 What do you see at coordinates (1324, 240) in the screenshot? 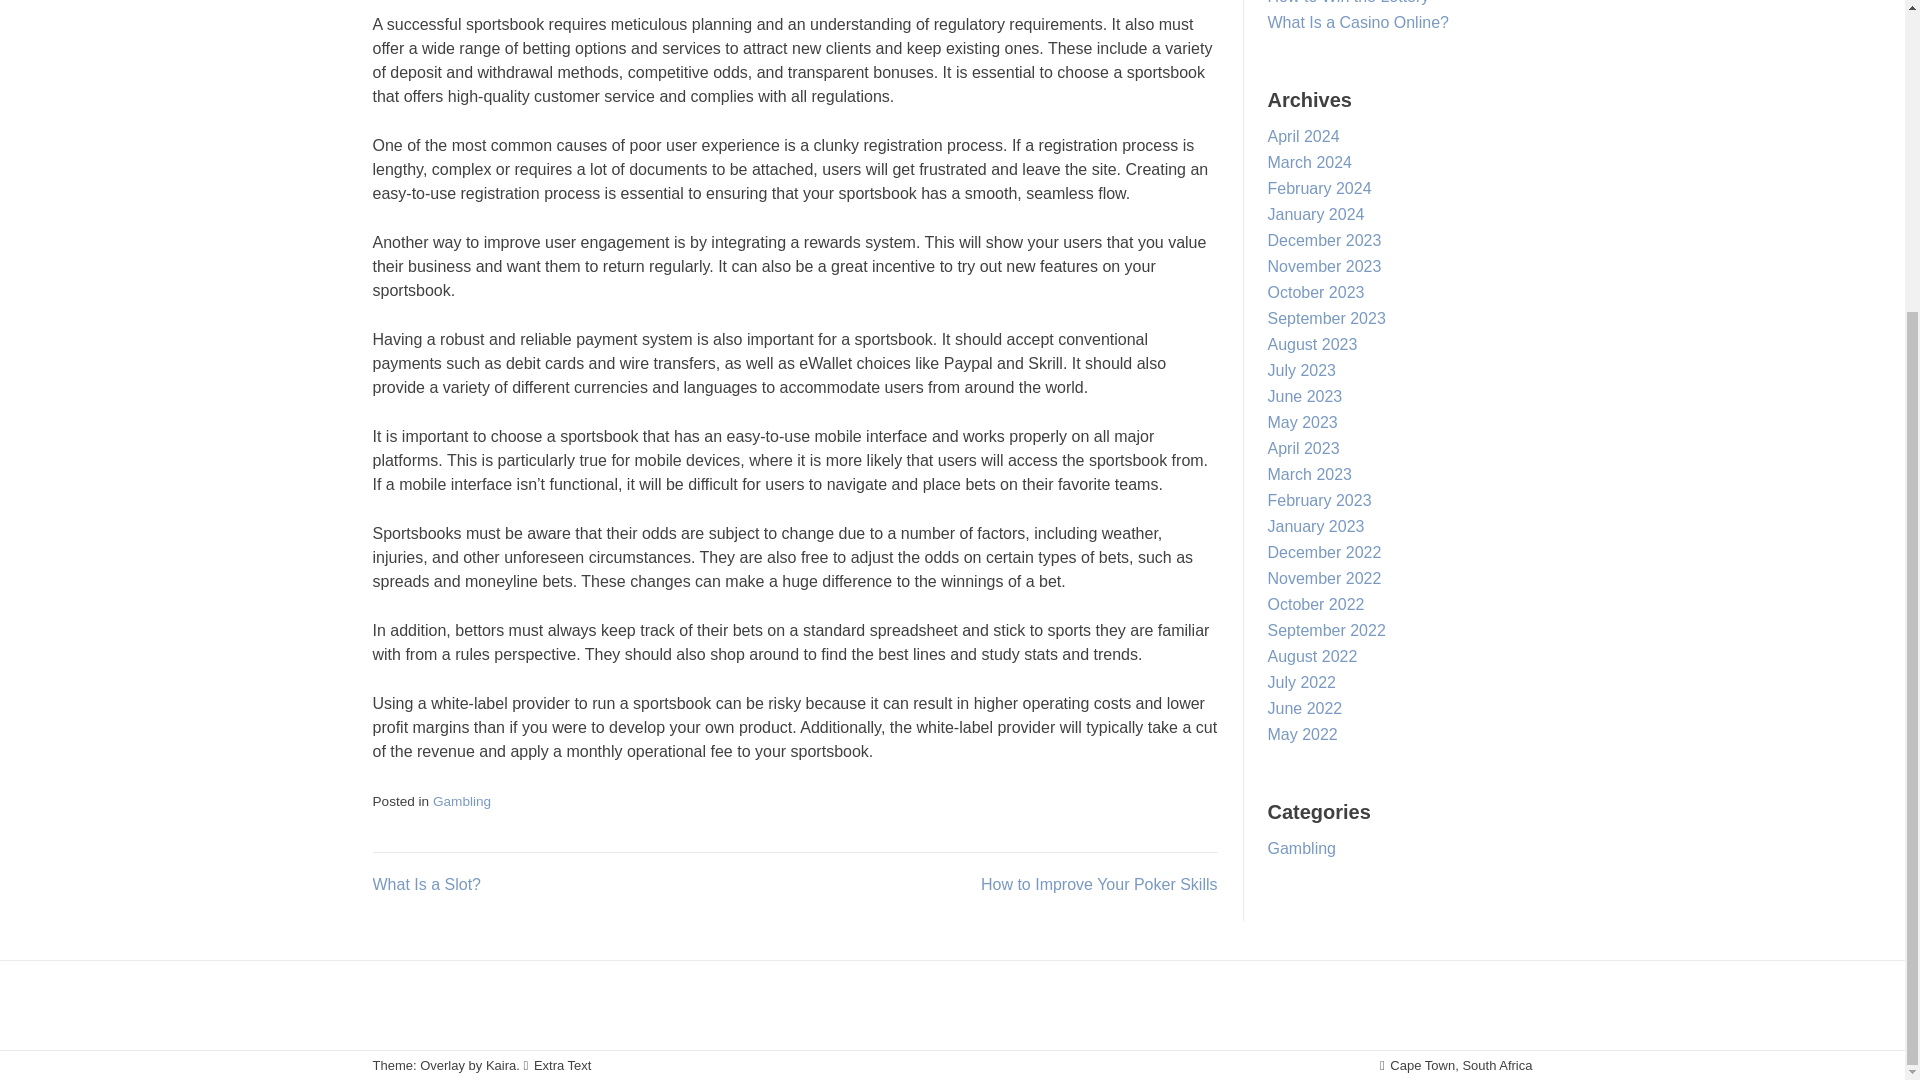
I see `December 2023` at bounding box center [1324, 240].